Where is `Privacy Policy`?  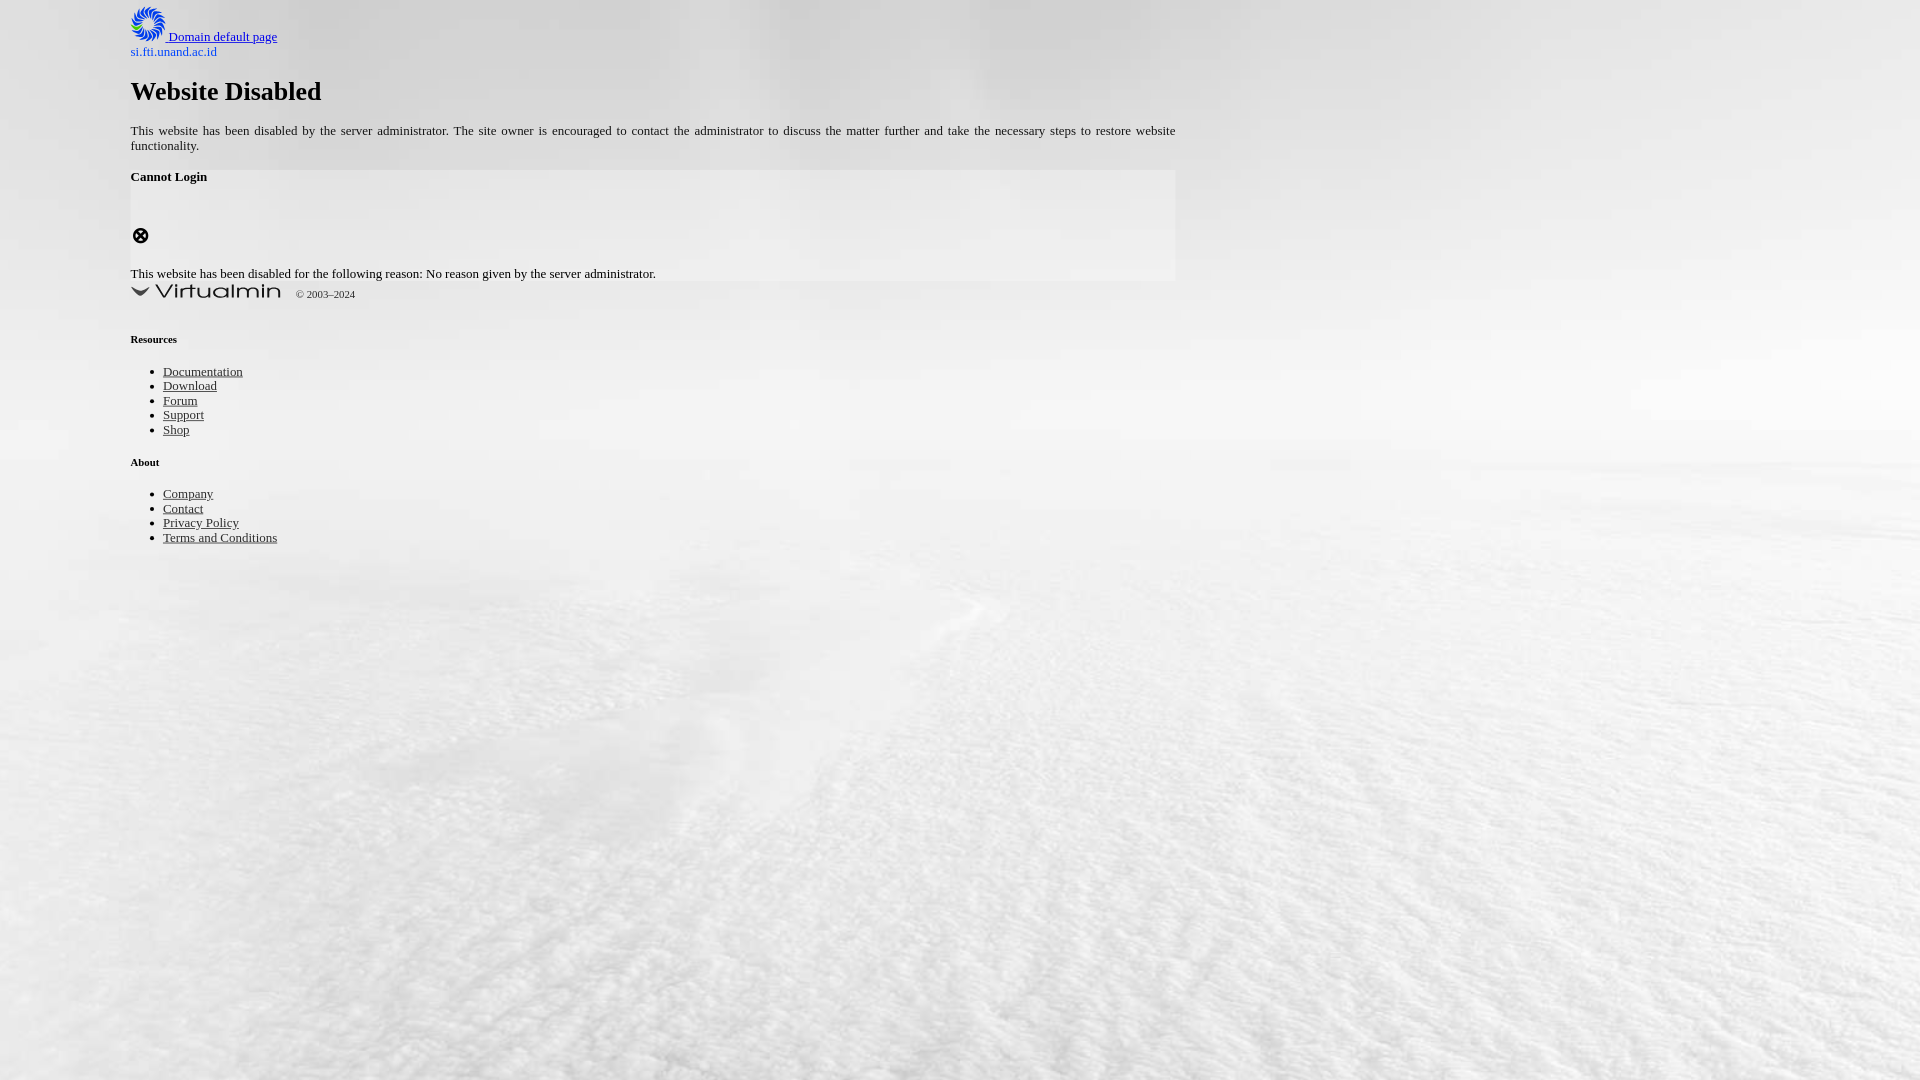 Privacy Policy is located at coordinates (210, 524).